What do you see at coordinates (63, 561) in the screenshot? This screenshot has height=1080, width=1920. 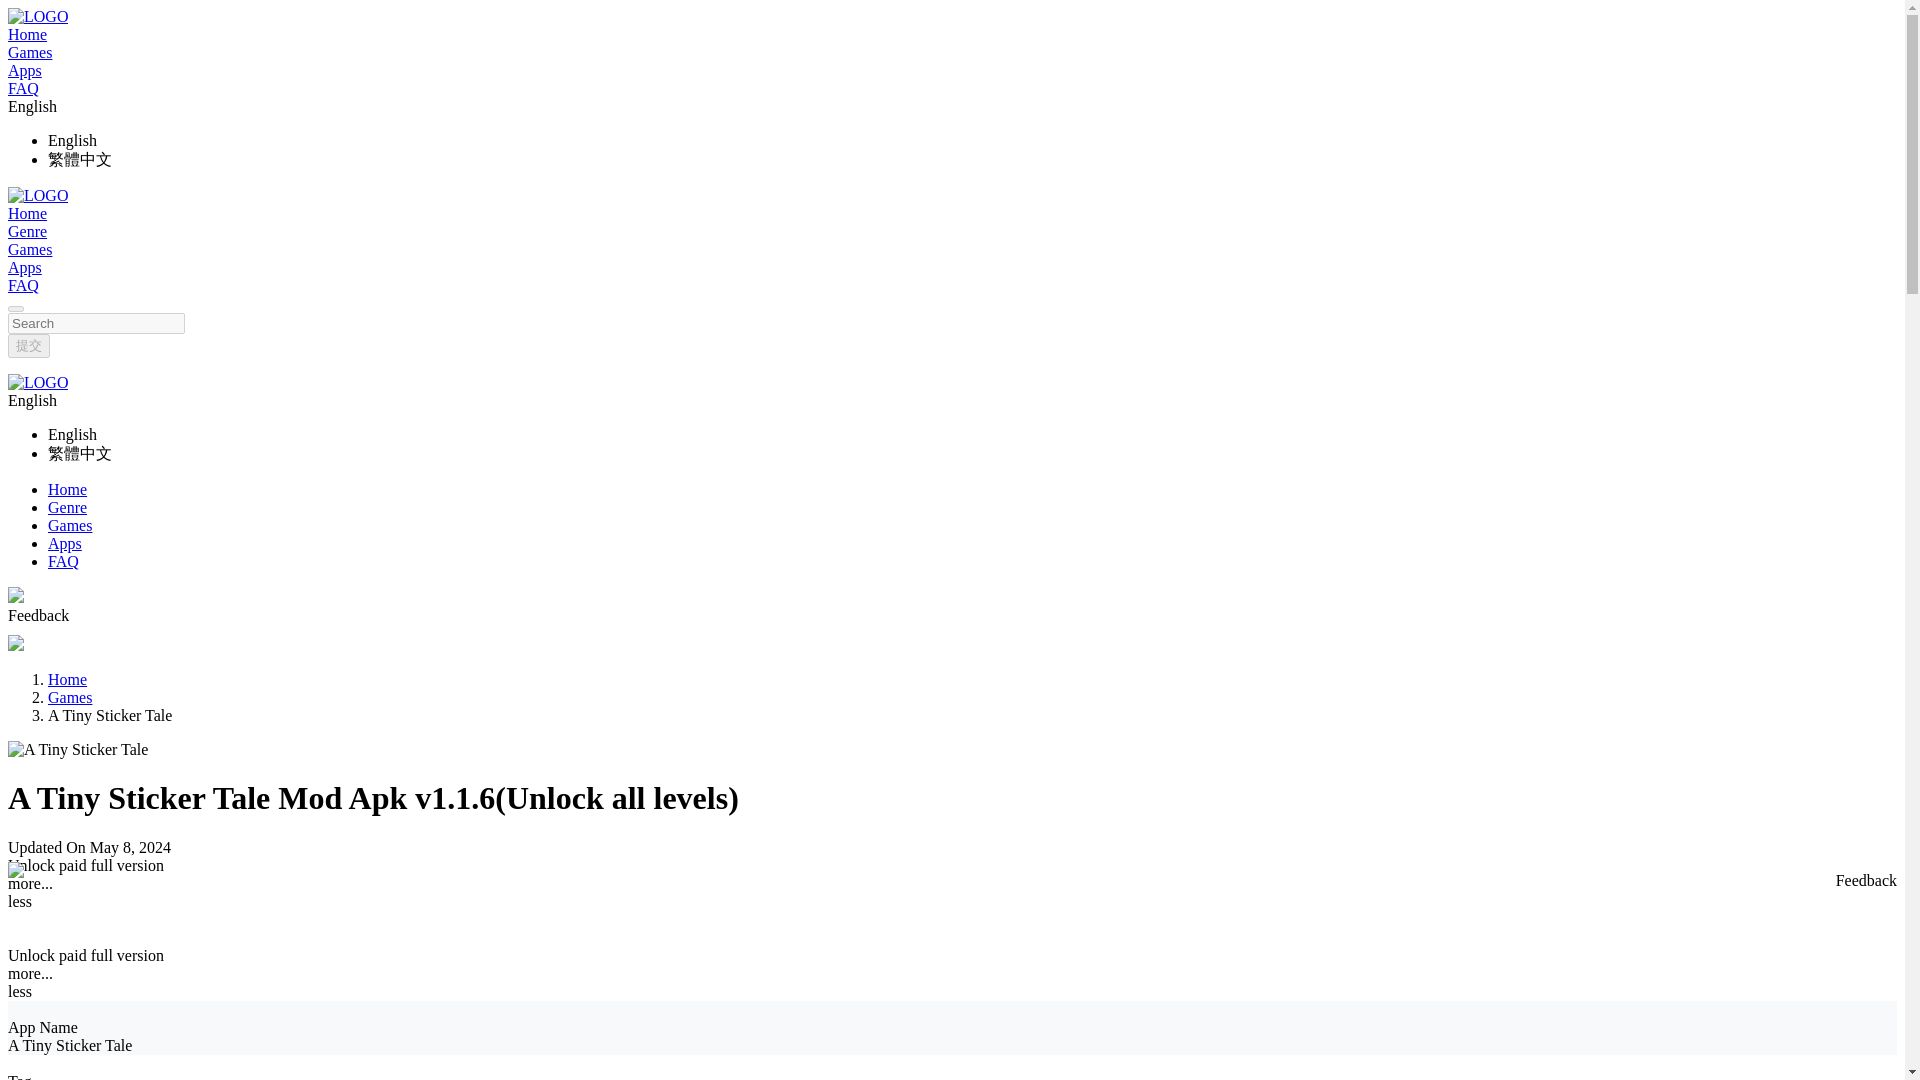 I see `FAQ` at bounding box center [63, 561].